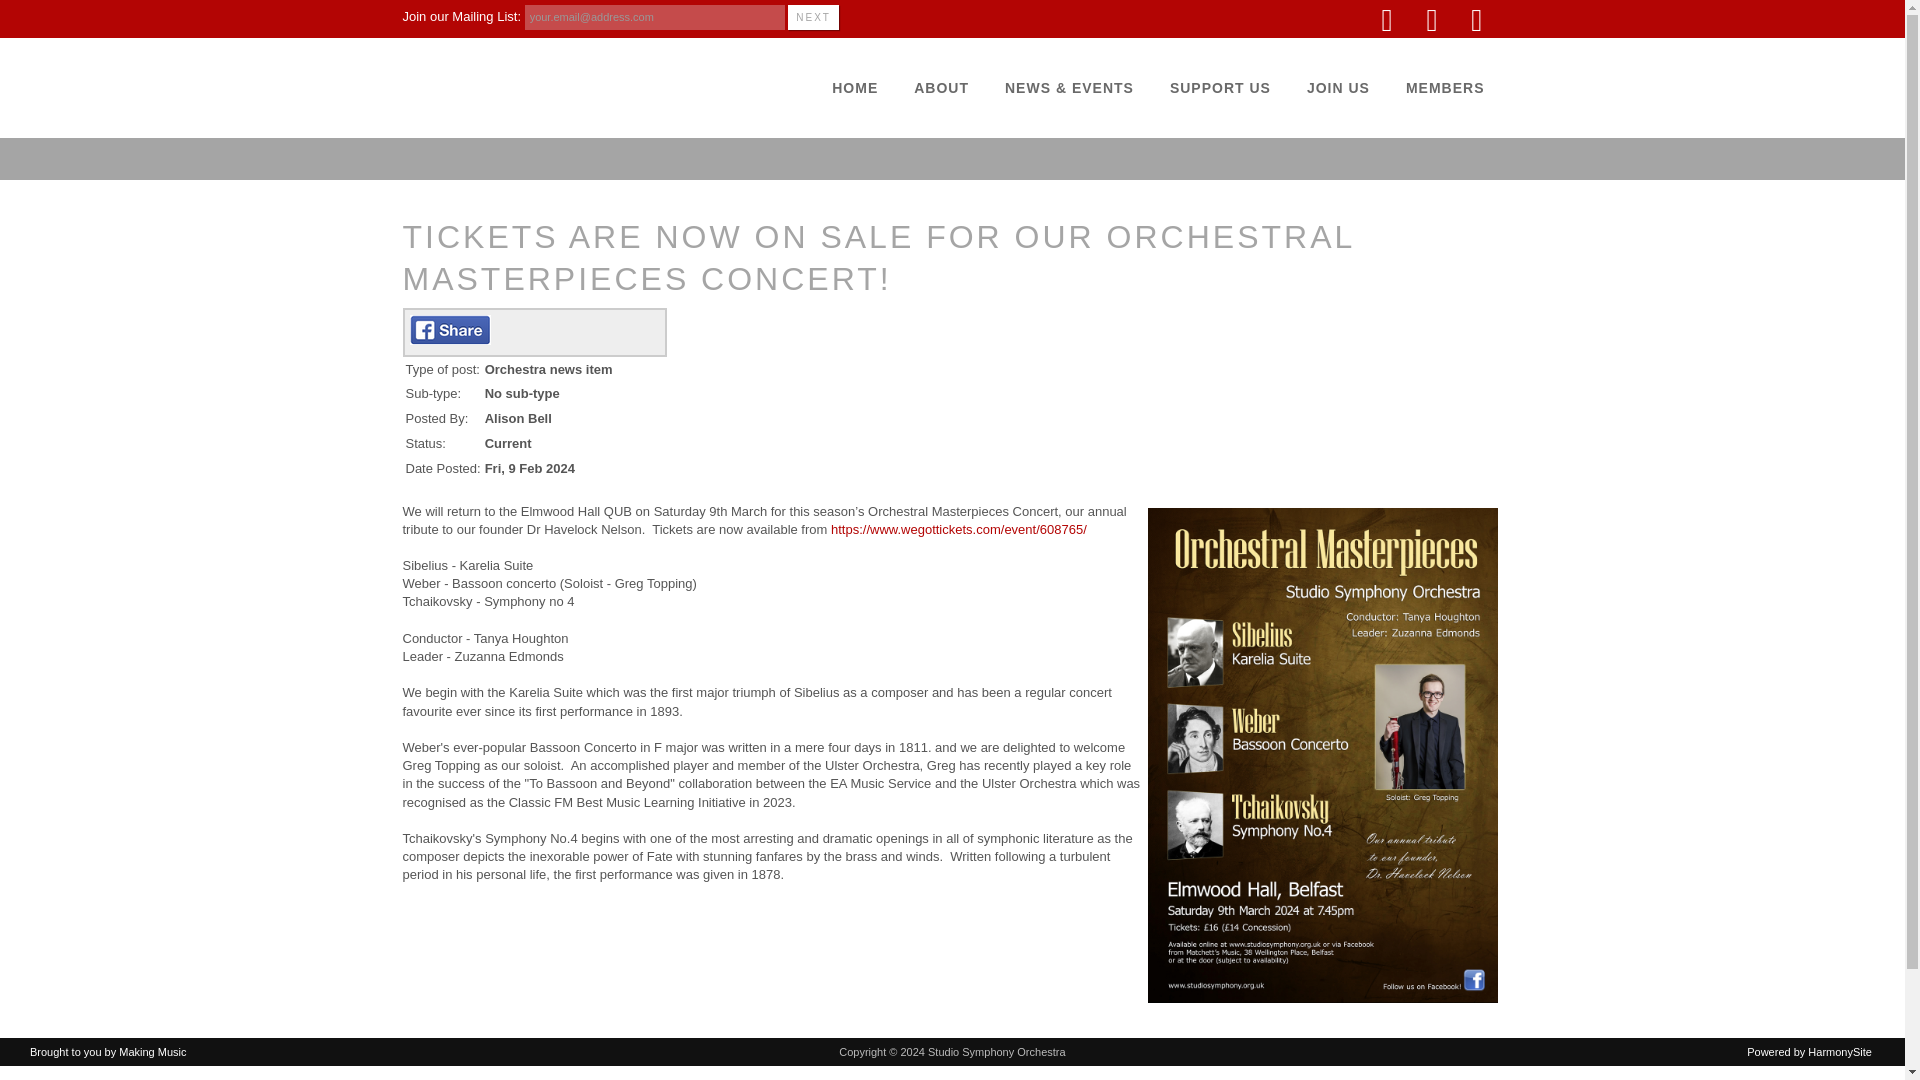 This screenshot has height=1080, width=1920. I want to click on Next, so click(813, 18).